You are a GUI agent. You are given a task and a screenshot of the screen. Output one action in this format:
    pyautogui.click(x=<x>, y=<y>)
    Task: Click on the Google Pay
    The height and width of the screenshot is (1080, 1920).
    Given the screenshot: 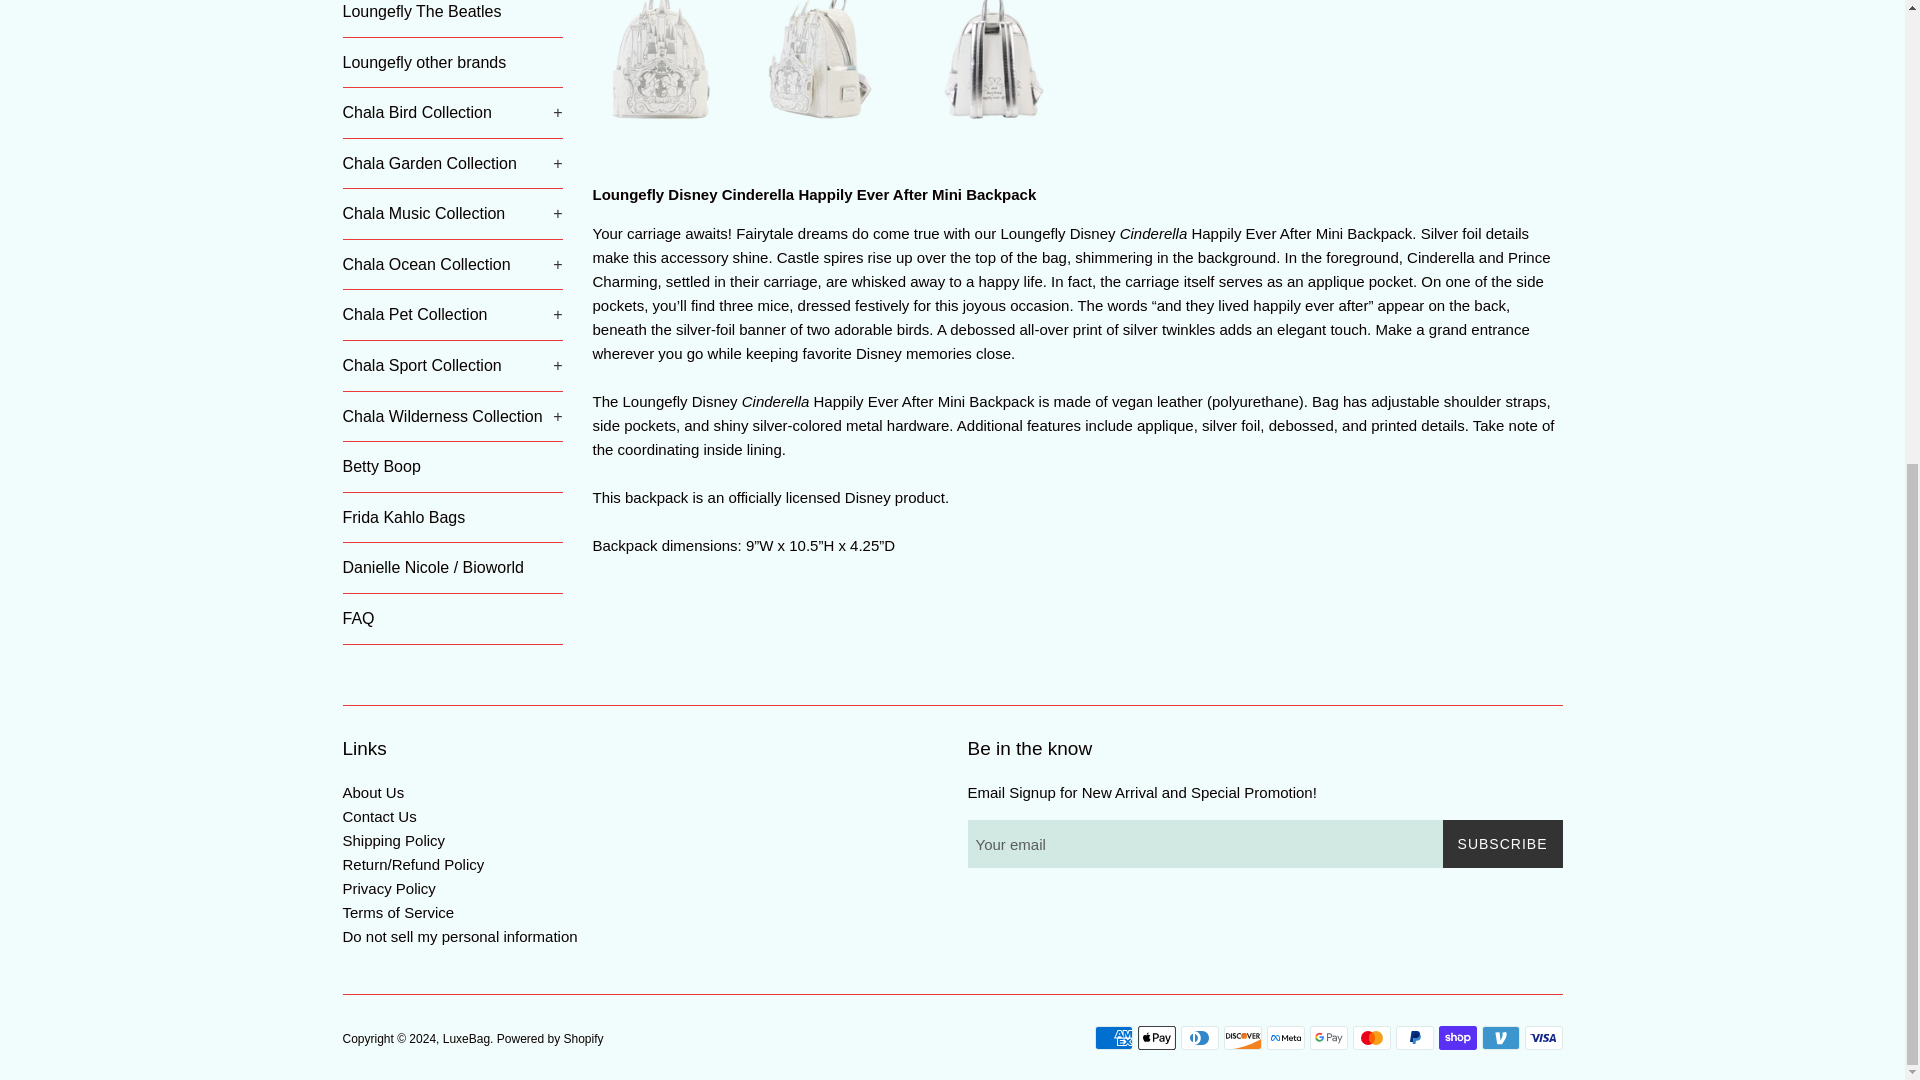 What is the action you would take?
    pyautogui.click(x=1328, y=1038)
    